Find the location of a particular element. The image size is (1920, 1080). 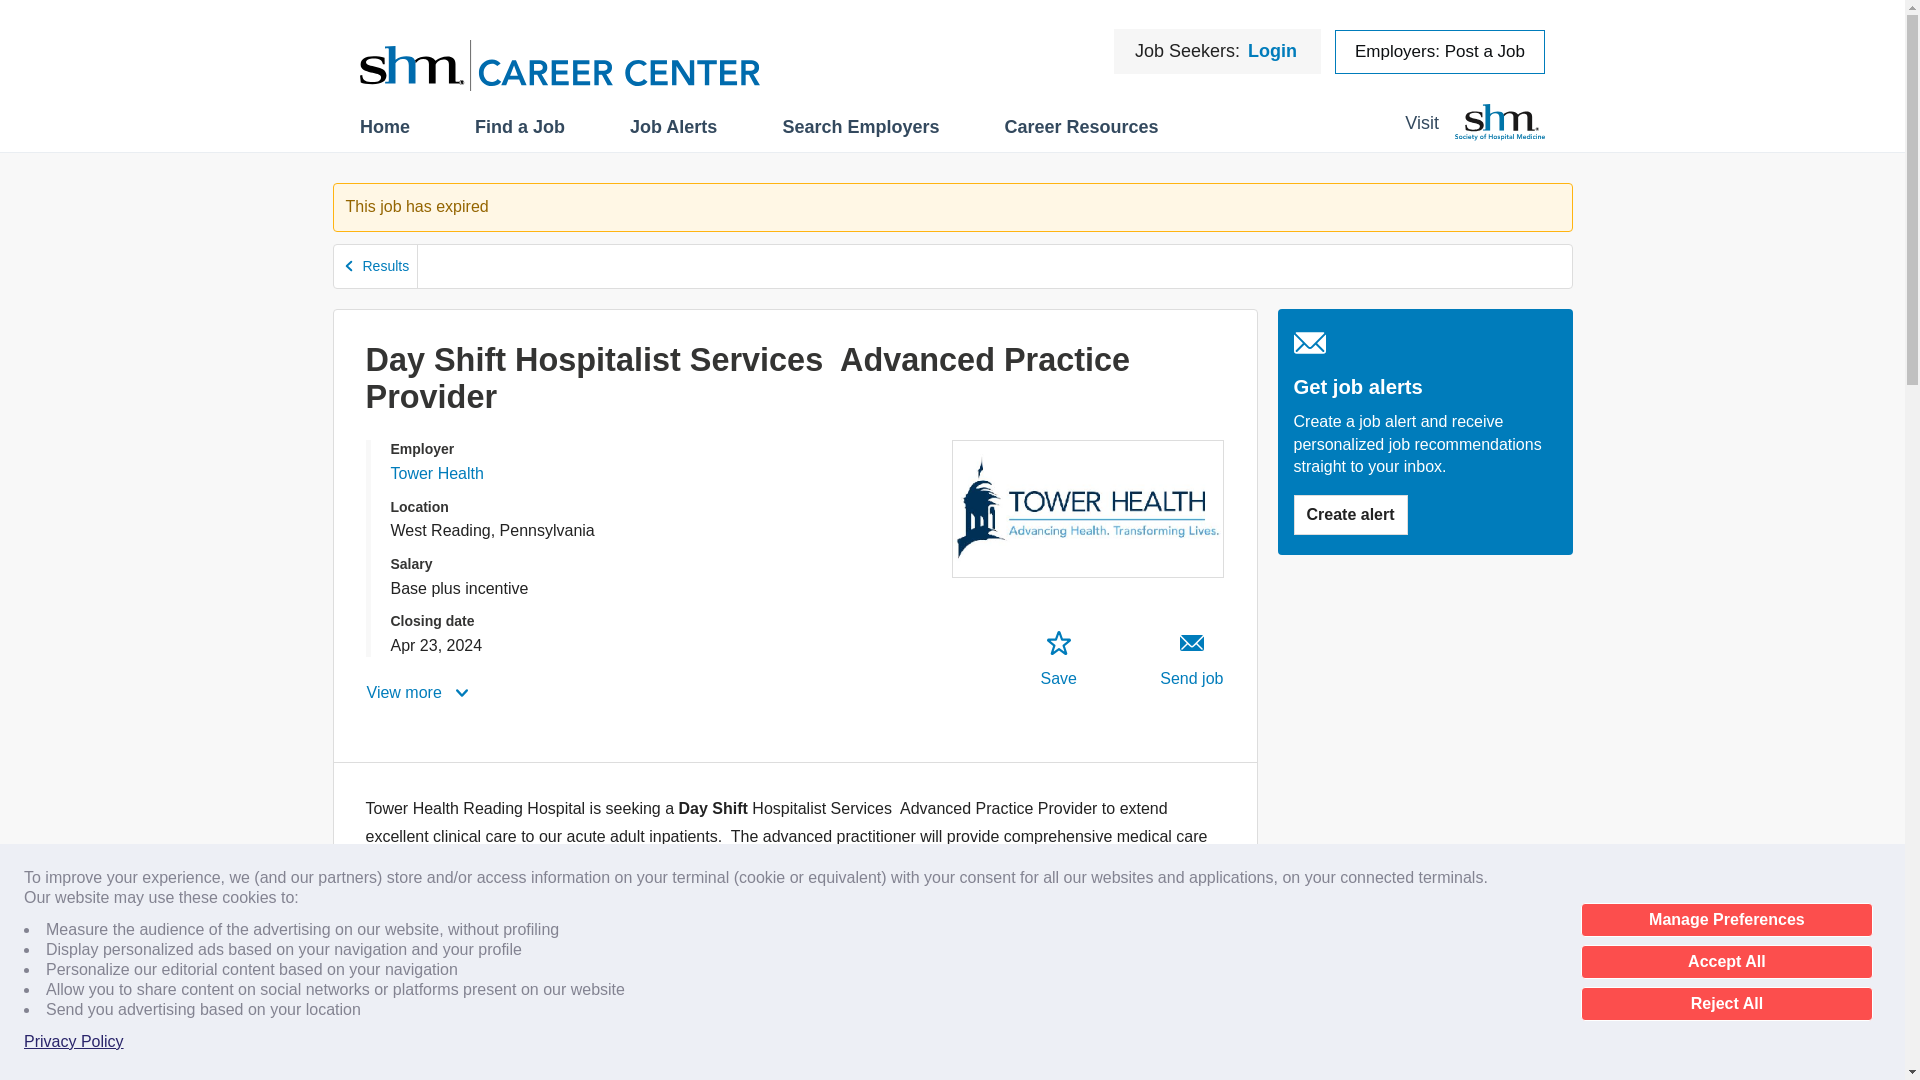

Accept All is located at coordinates (1726, 962).